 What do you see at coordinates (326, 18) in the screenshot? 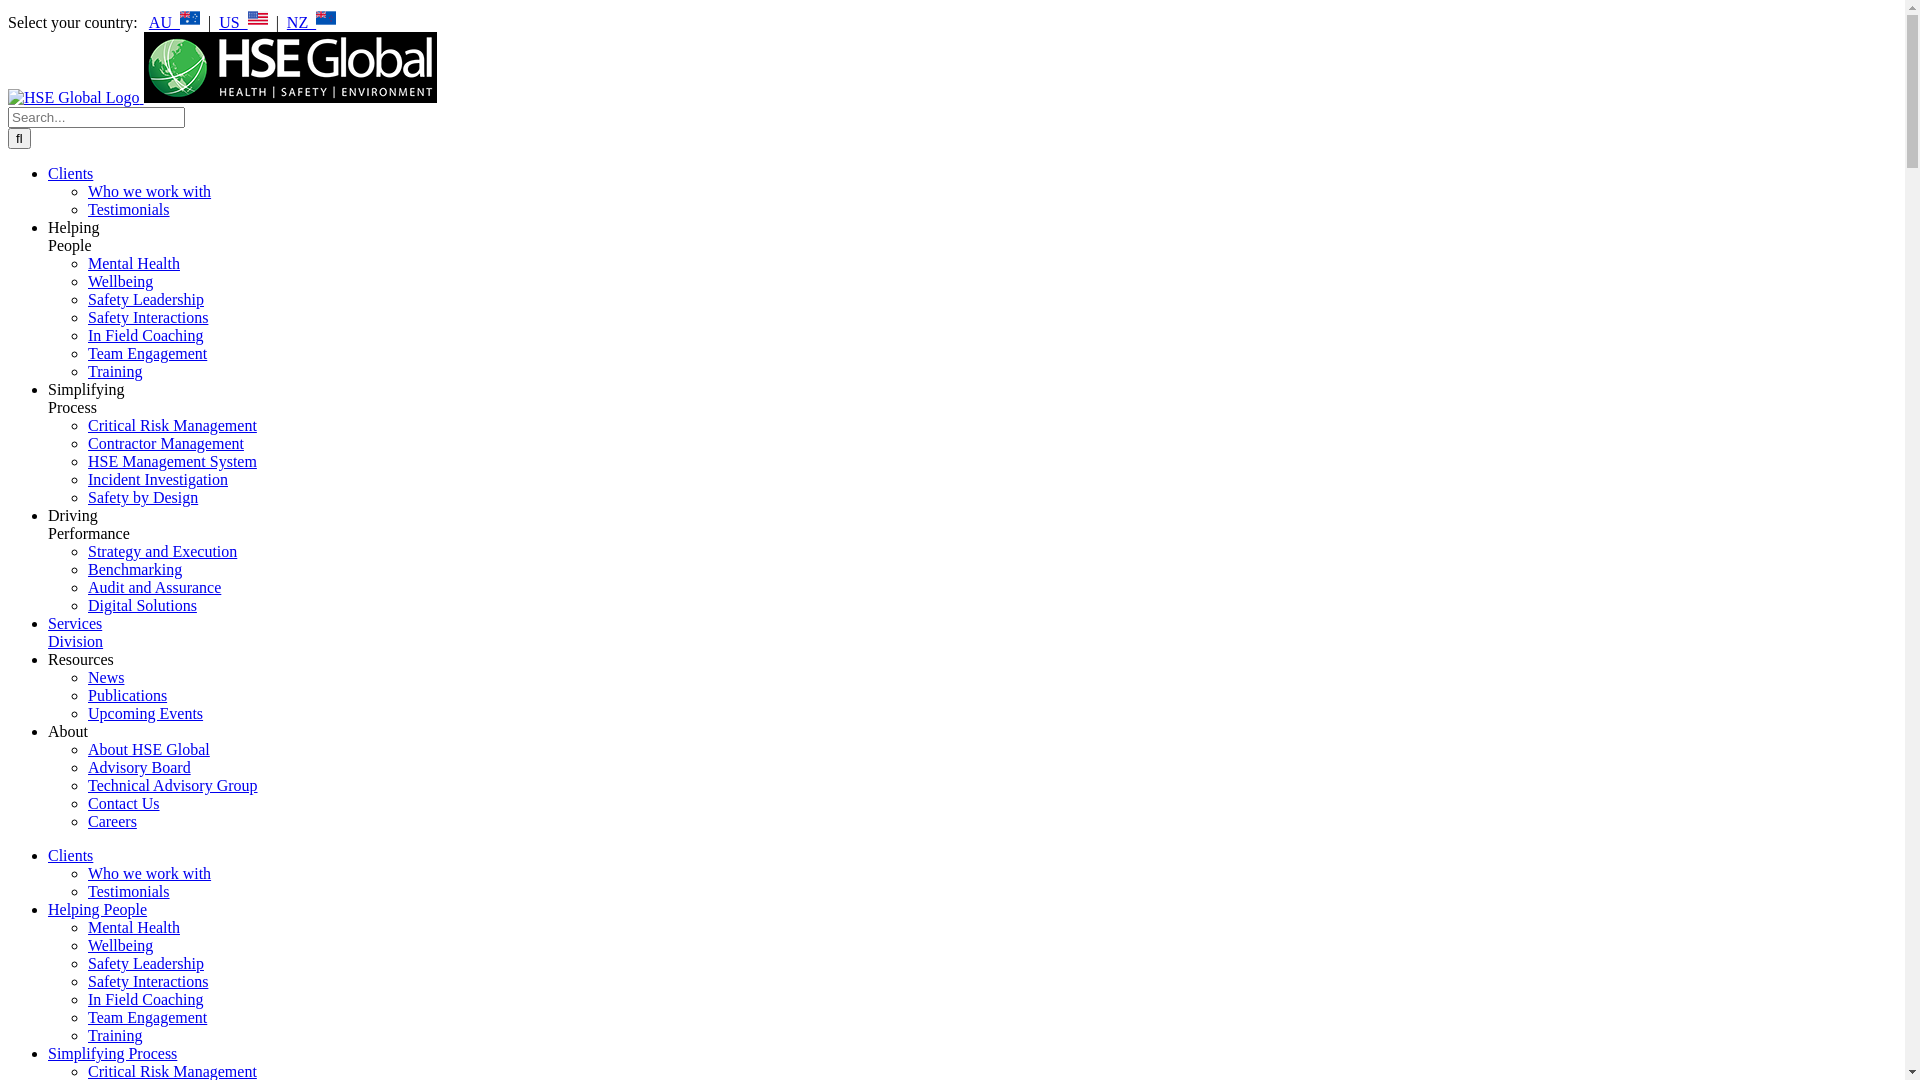
I see `NZ` at bounding box center [326, 18].